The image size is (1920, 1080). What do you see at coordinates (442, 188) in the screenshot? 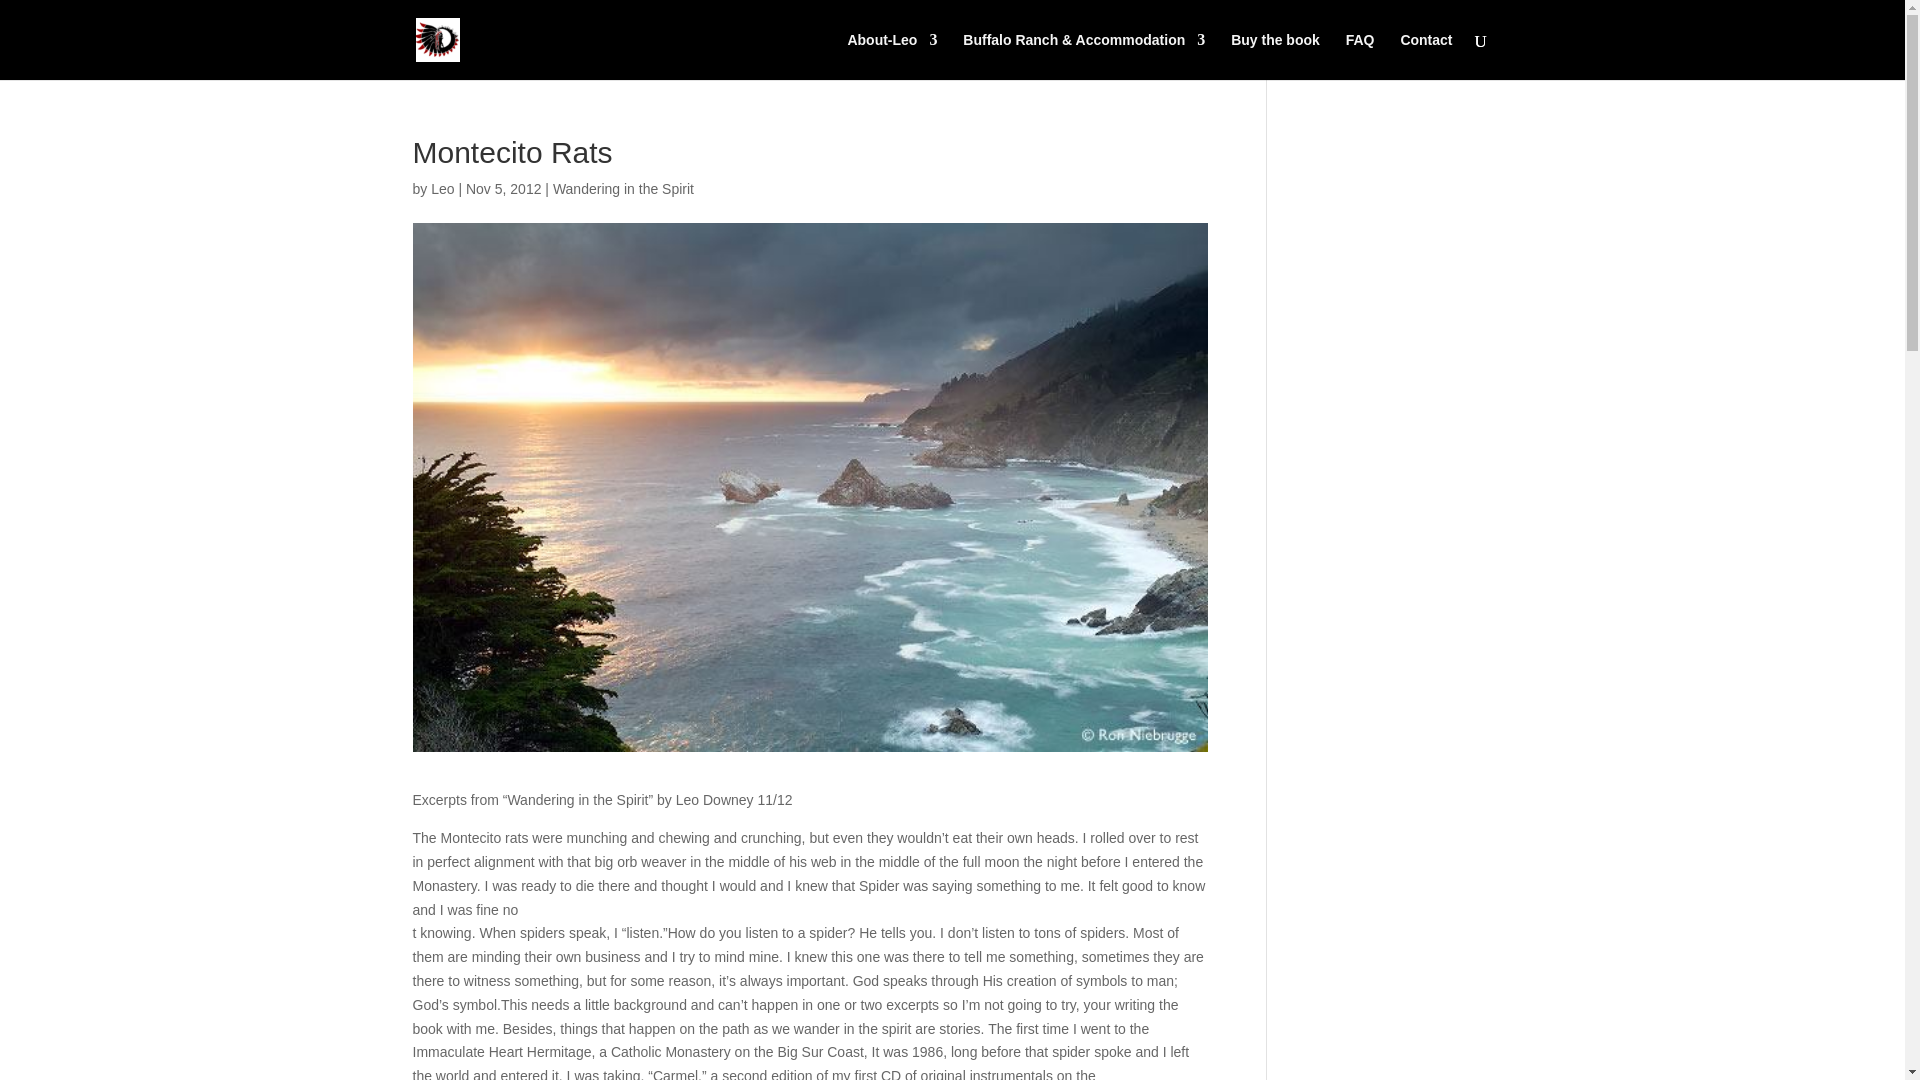
I see `Leo` at bounding box center [442, 188].